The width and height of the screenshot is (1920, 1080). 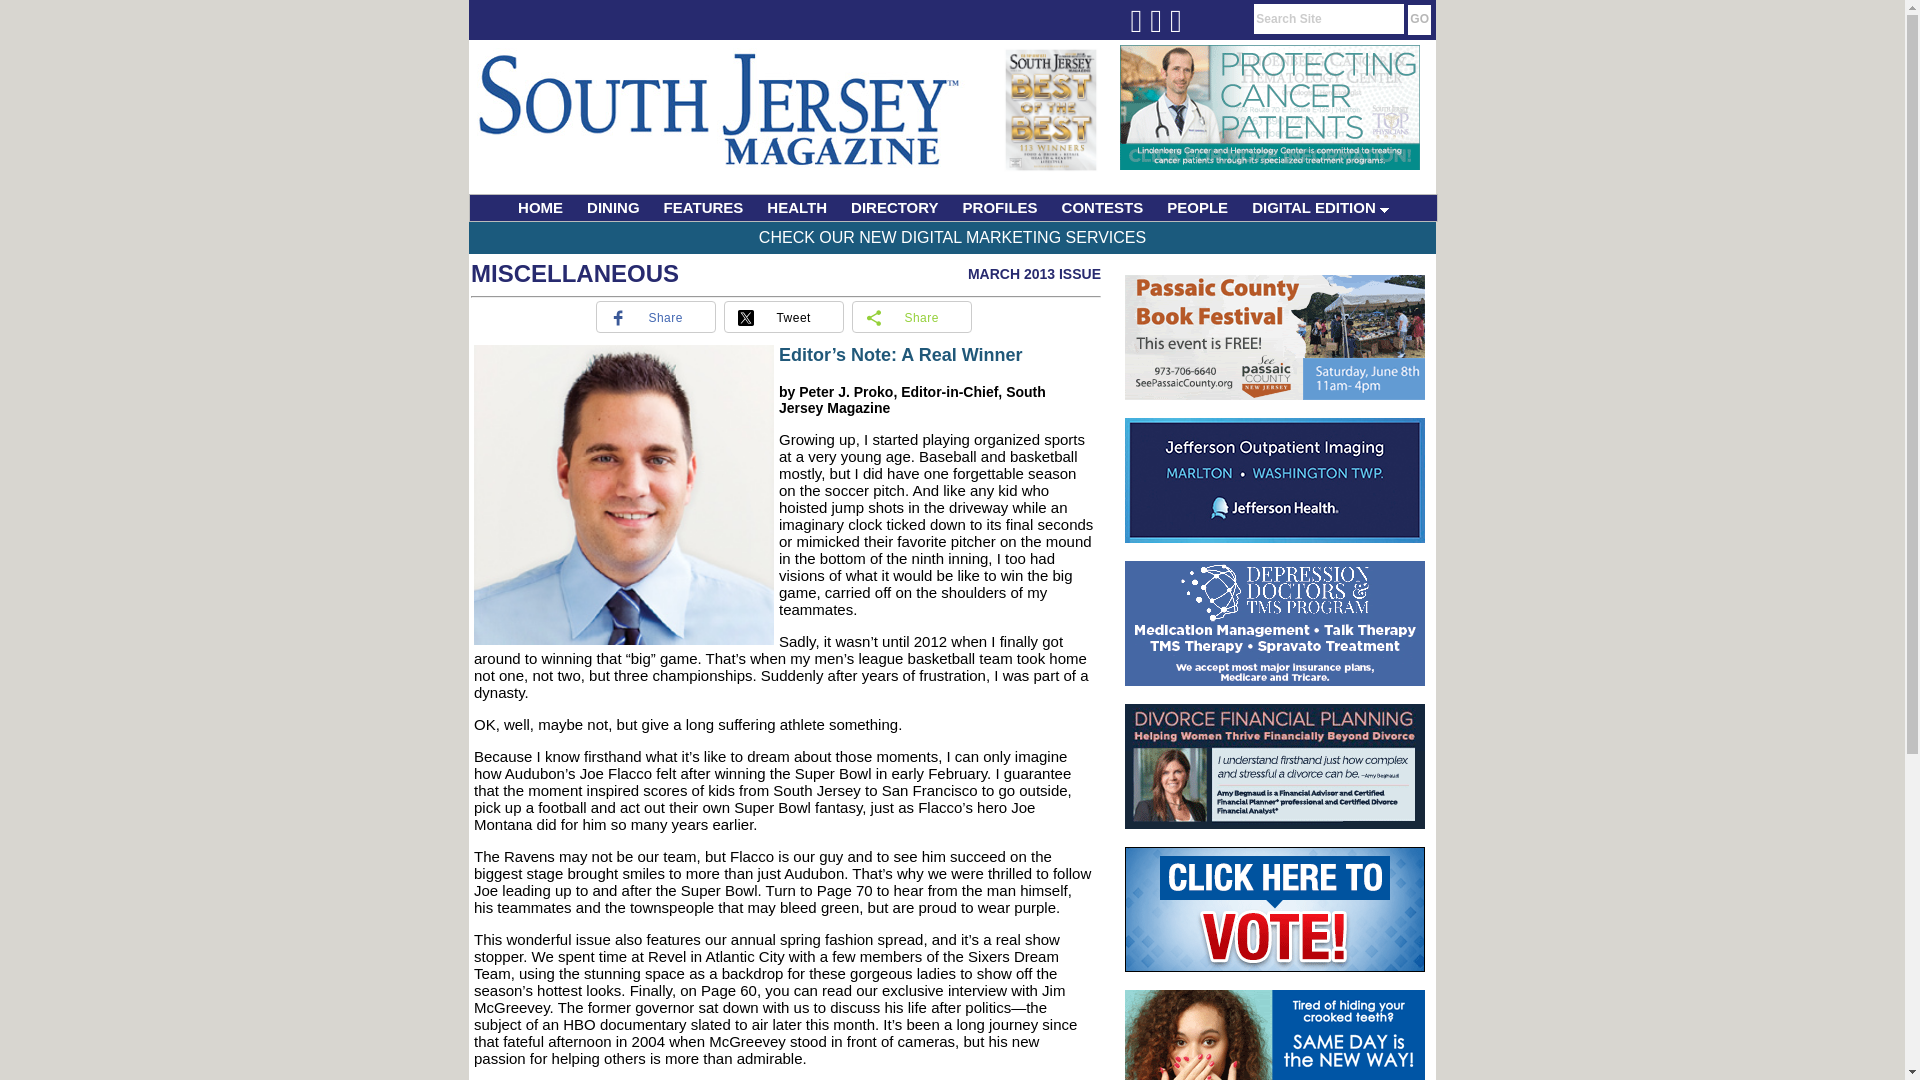 I want to click on HEALTH, so click(x=796, y=208).